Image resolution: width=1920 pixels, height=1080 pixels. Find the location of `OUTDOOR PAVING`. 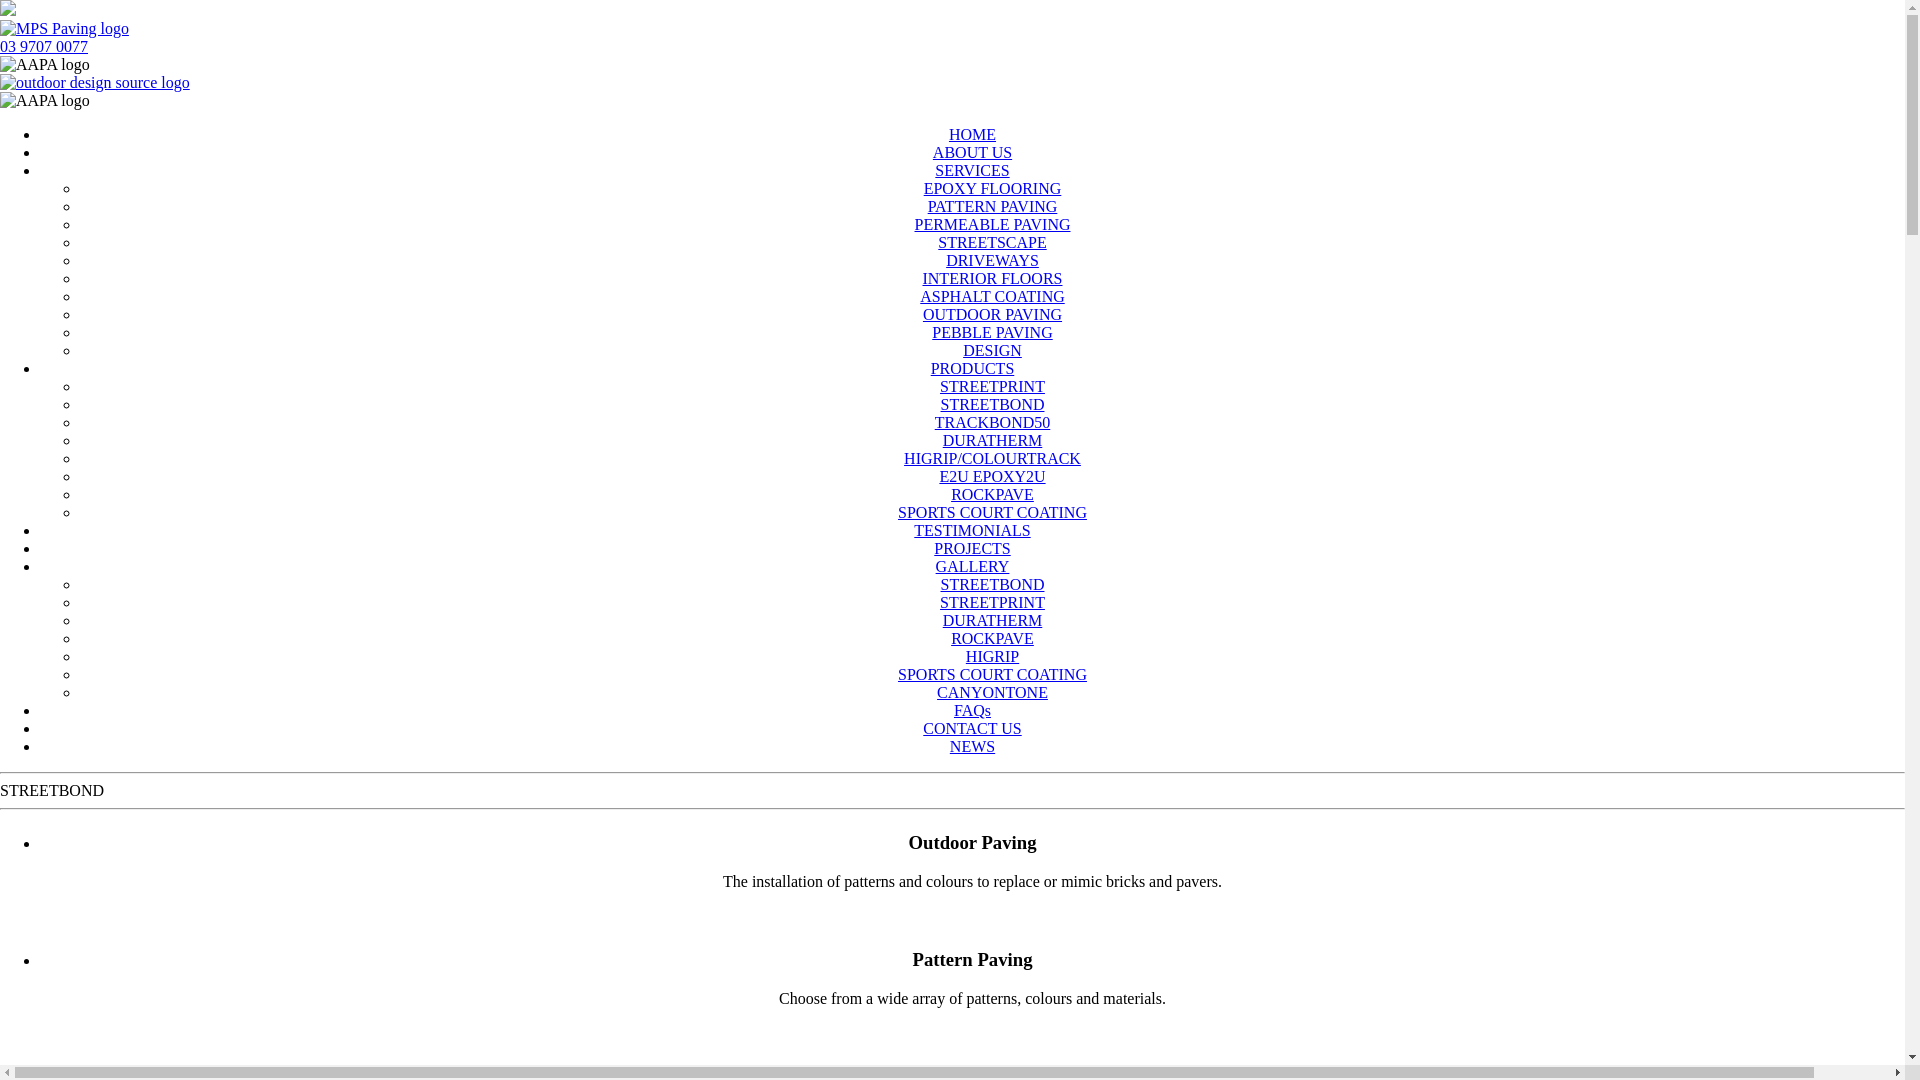

OUTDOOR PAVING is located at coordinates (992, 314).